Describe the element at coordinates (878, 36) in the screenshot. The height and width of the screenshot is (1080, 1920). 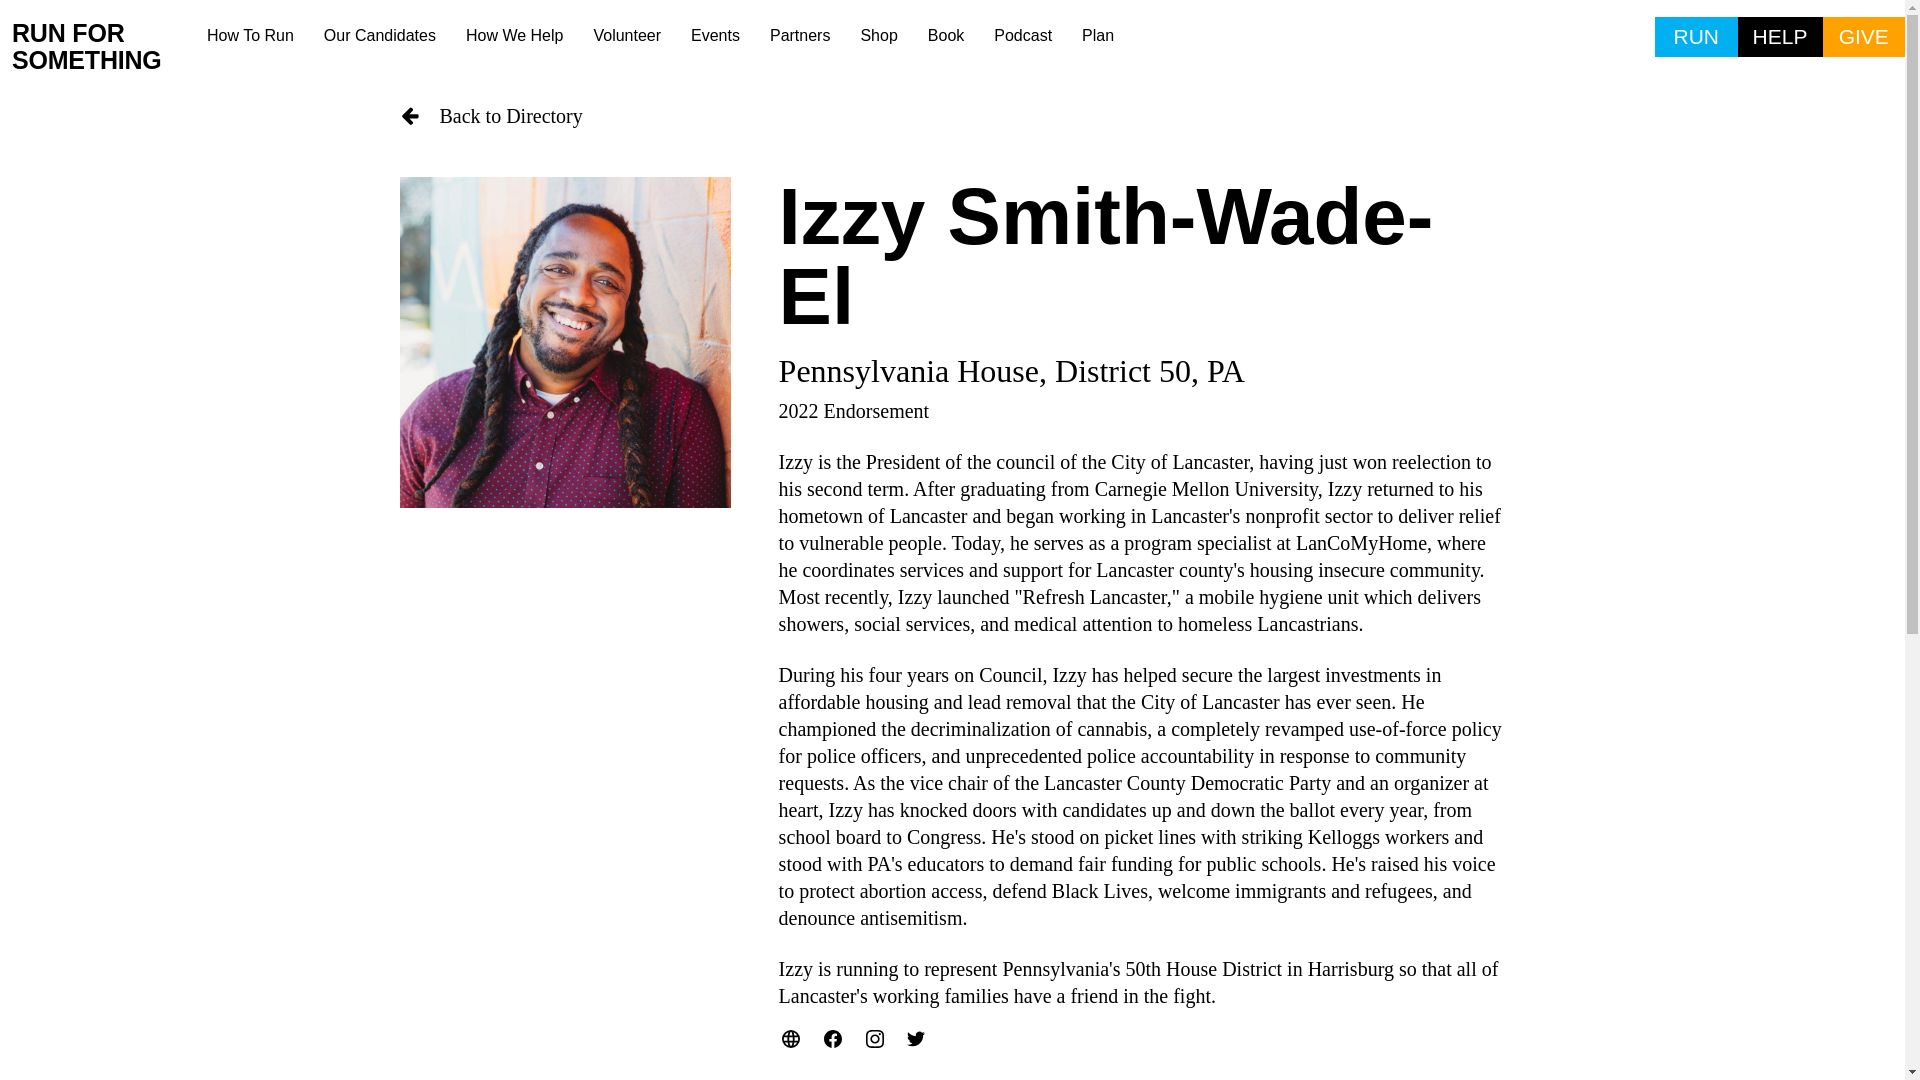
I see `Shop` at that location.